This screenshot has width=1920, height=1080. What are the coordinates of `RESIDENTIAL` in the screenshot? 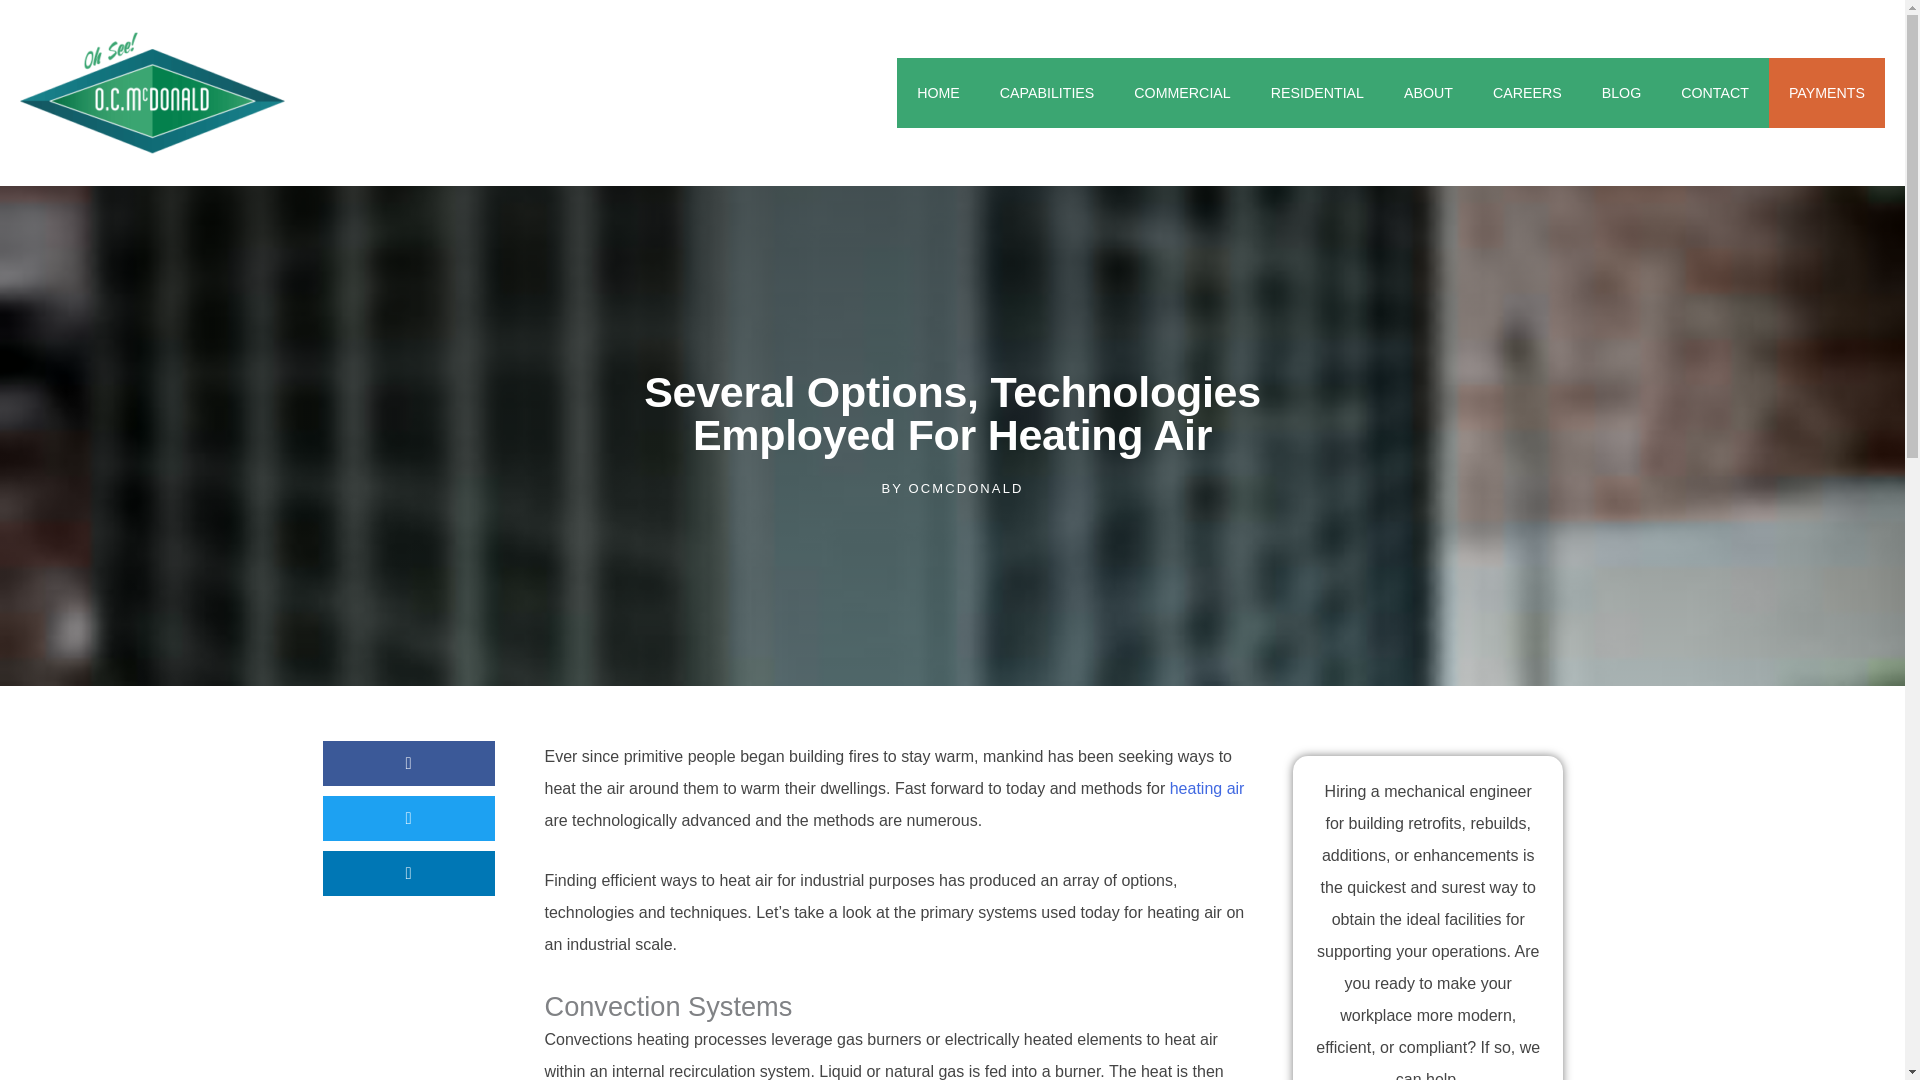 It's located at (1318, 93).